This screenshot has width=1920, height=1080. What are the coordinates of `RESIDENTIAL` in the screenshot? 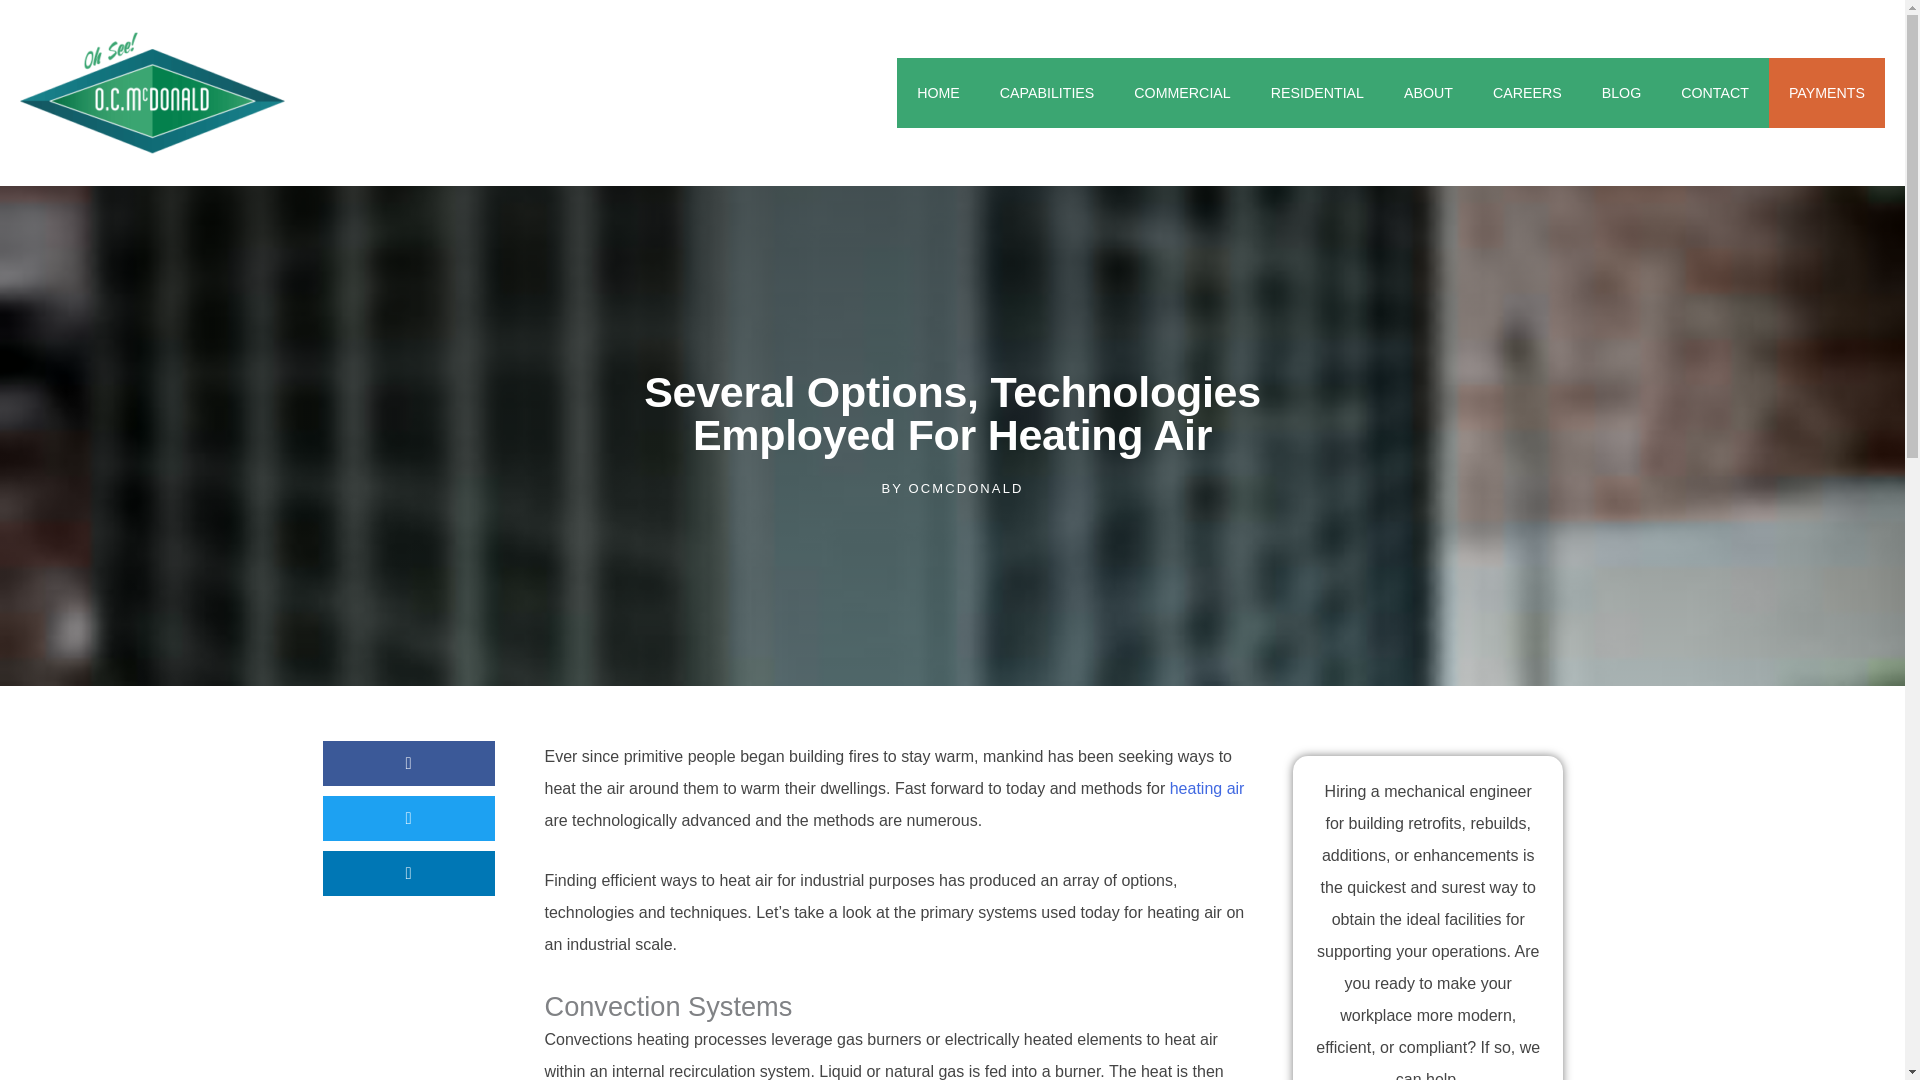 It's located at (1318, 93).